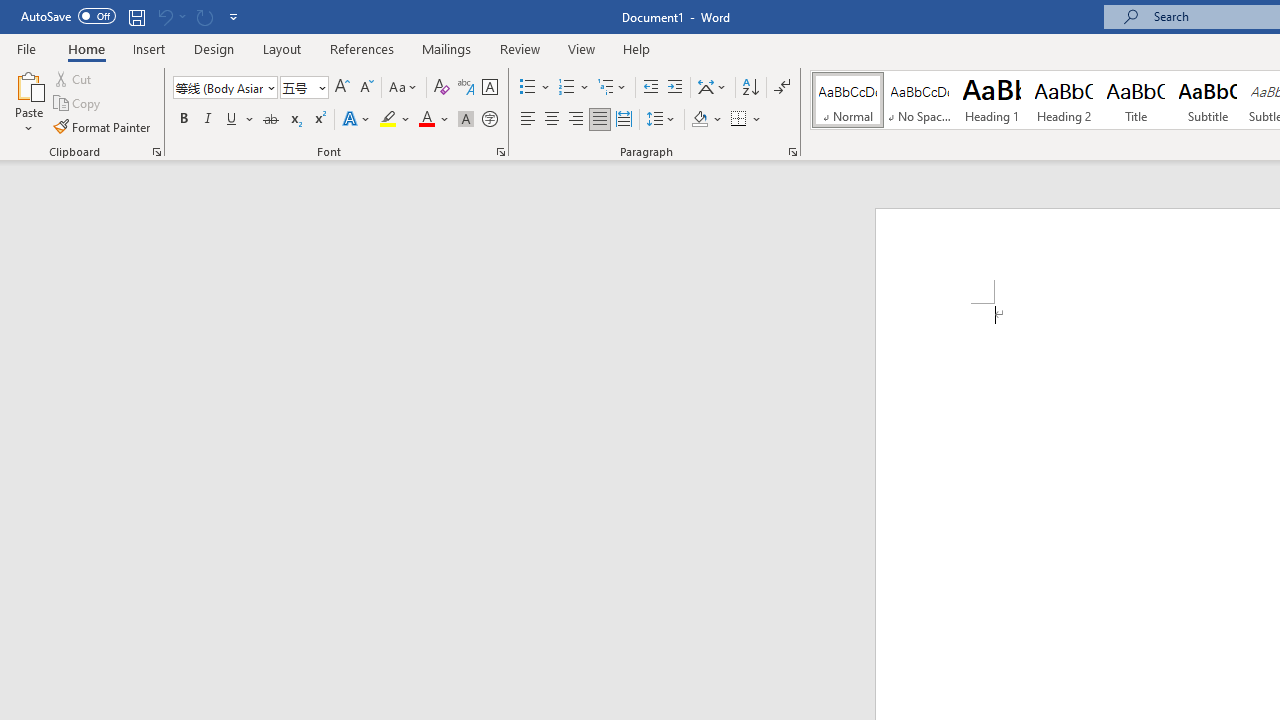 This screenshot has height=720, width=1280. Describe the element at coordinates (170, 16) in the screenshot. I see `Can't Undo` at that location.